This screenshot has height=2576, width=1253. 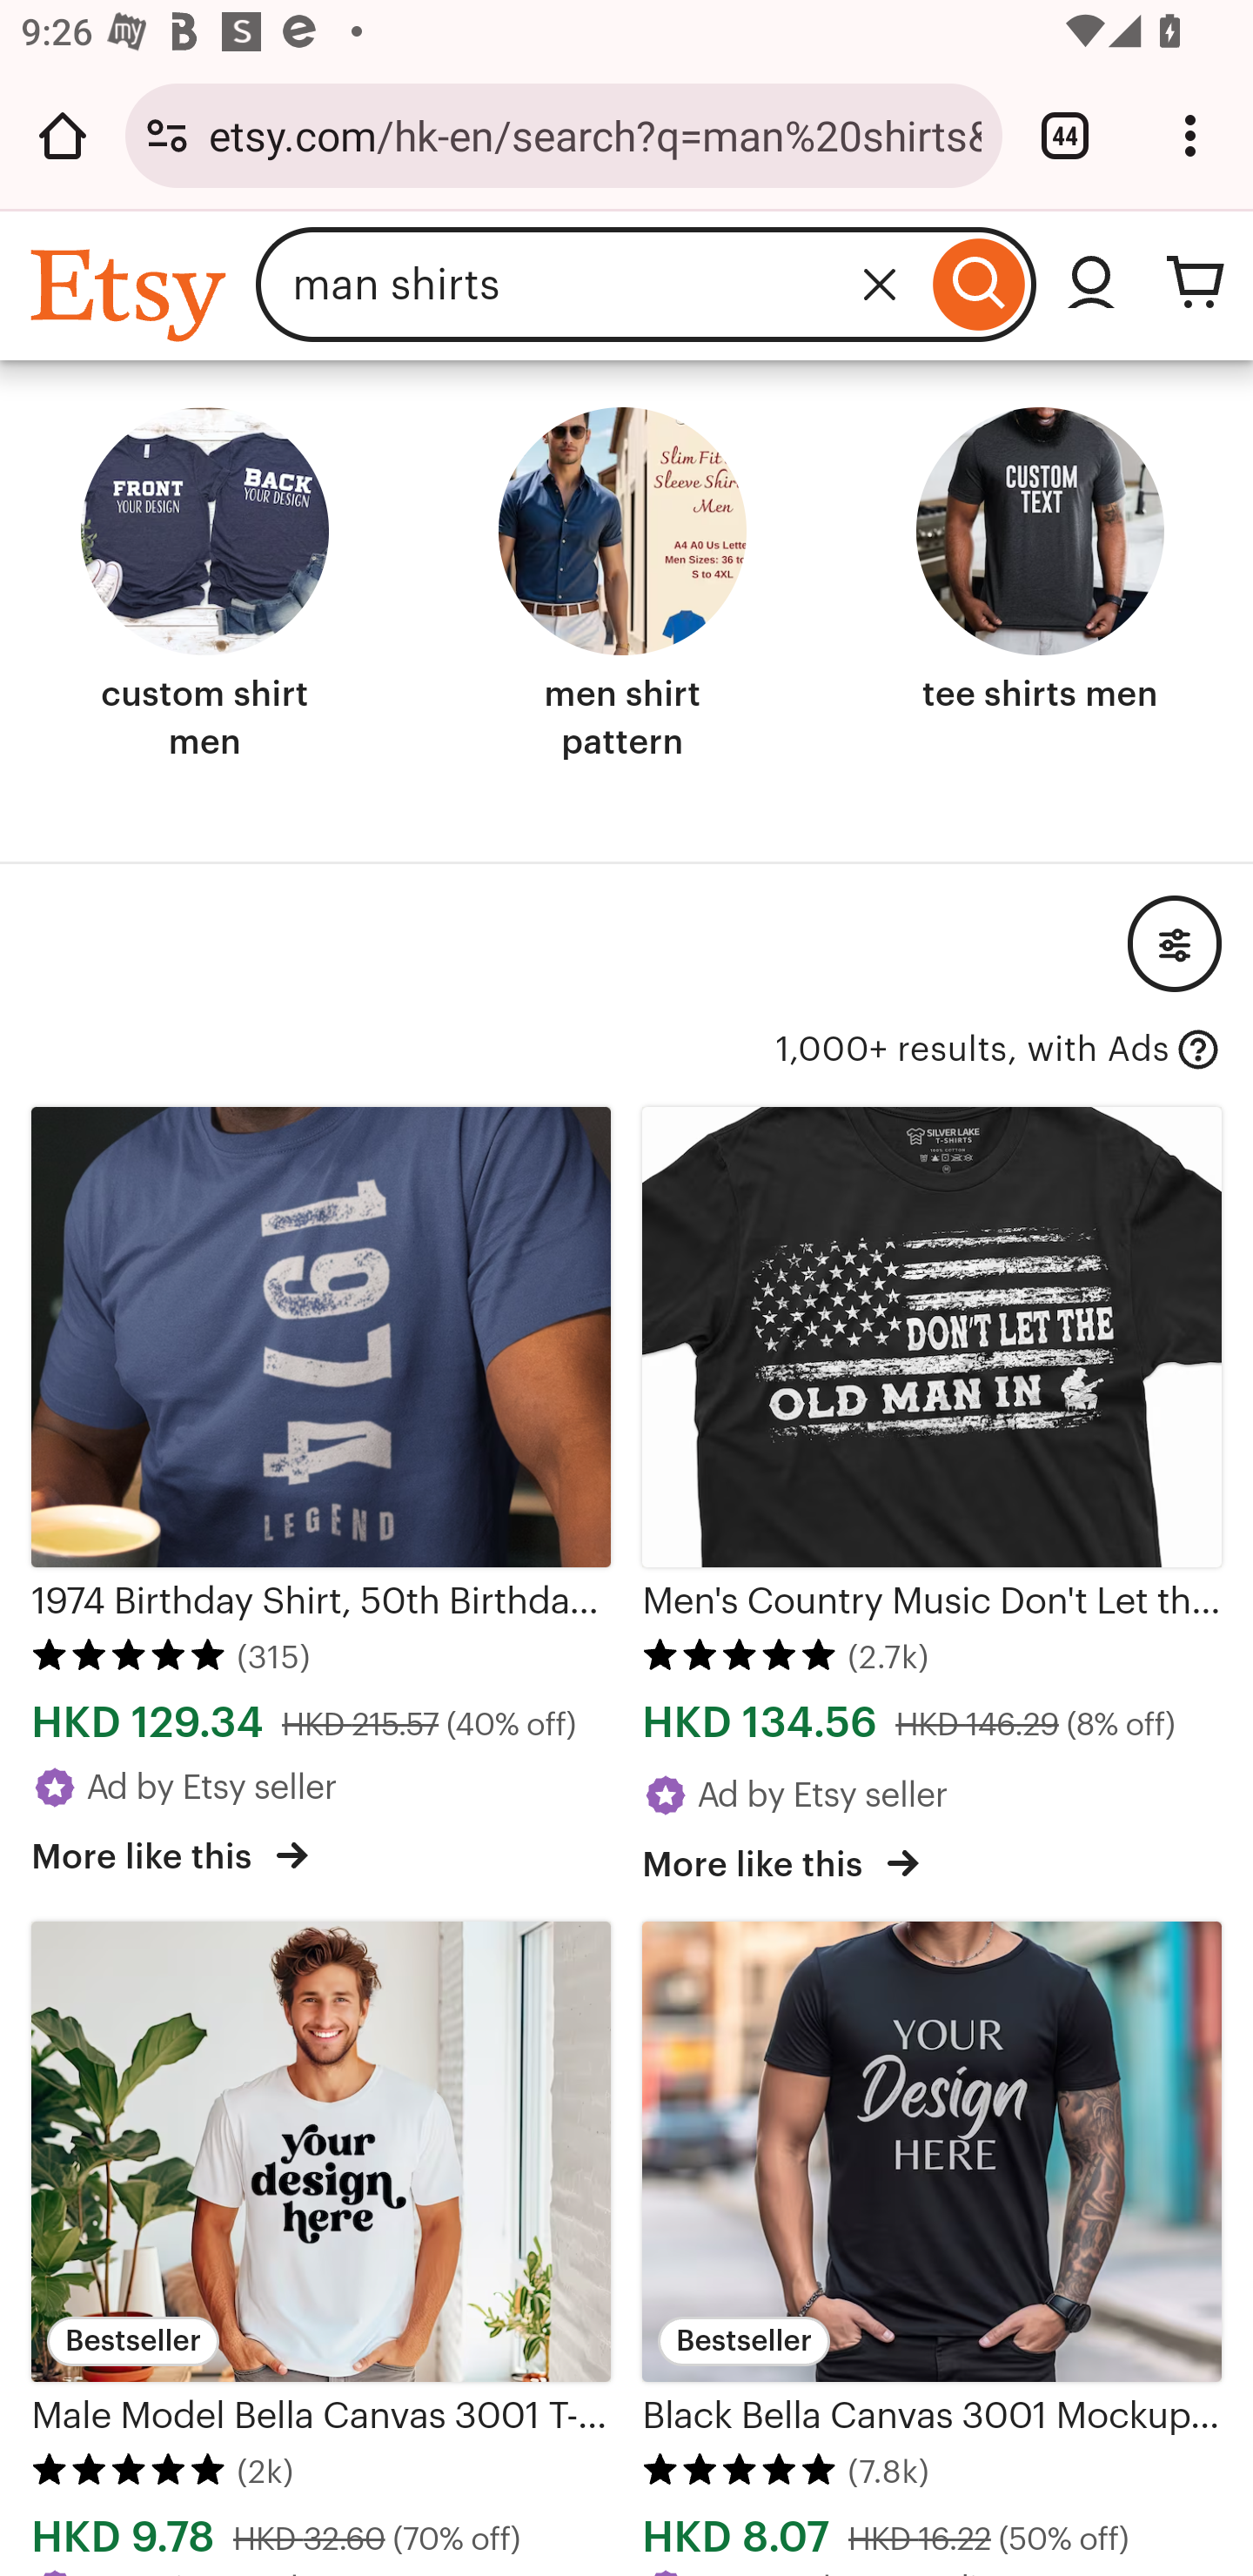 What do you see at coordinates (1039, 564) in the screenshot?
I see `tee shirts men` at bounding box center [1039, 564].